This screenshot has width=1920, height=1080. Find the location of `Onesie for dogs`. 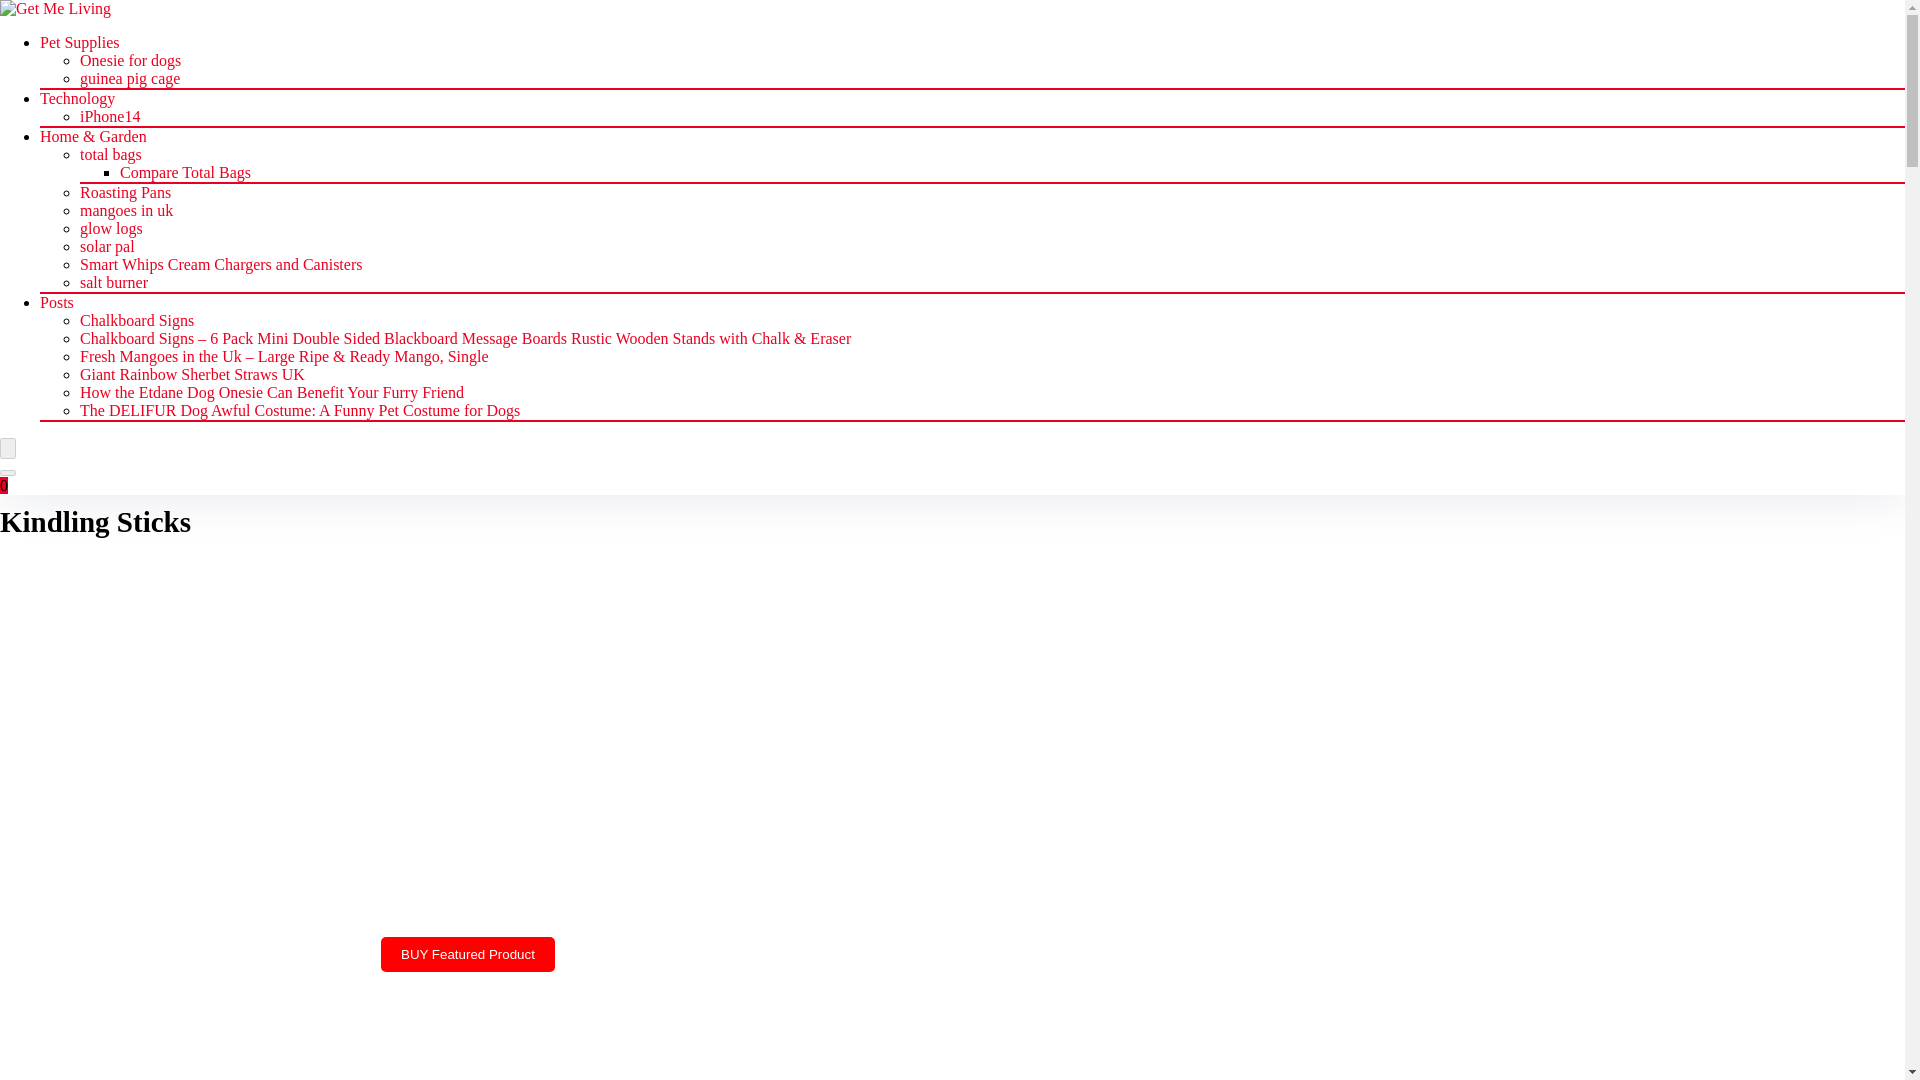

Onesie for dogs is located at coordinates (130, 60).